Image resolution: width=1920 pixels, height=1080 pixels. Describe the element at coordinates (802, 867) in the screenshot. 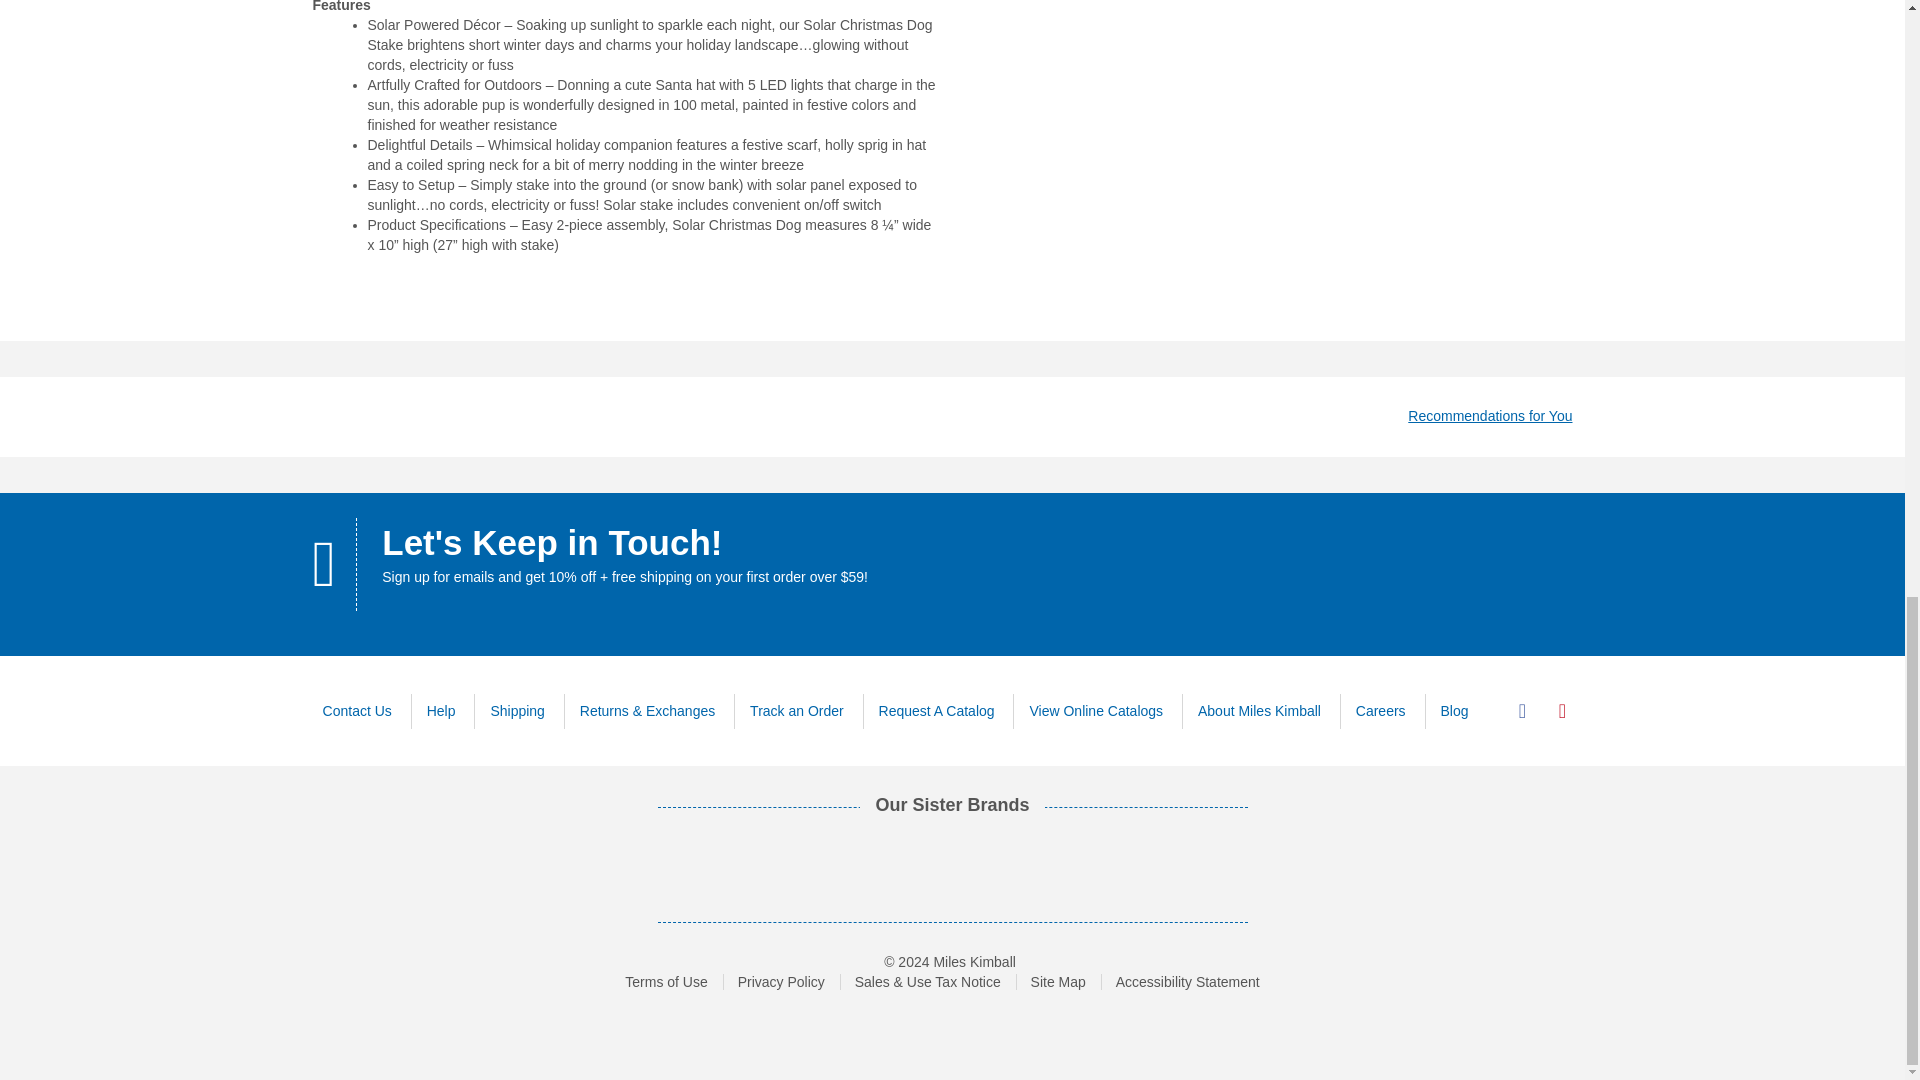

I see `Exposures Online` at that location.